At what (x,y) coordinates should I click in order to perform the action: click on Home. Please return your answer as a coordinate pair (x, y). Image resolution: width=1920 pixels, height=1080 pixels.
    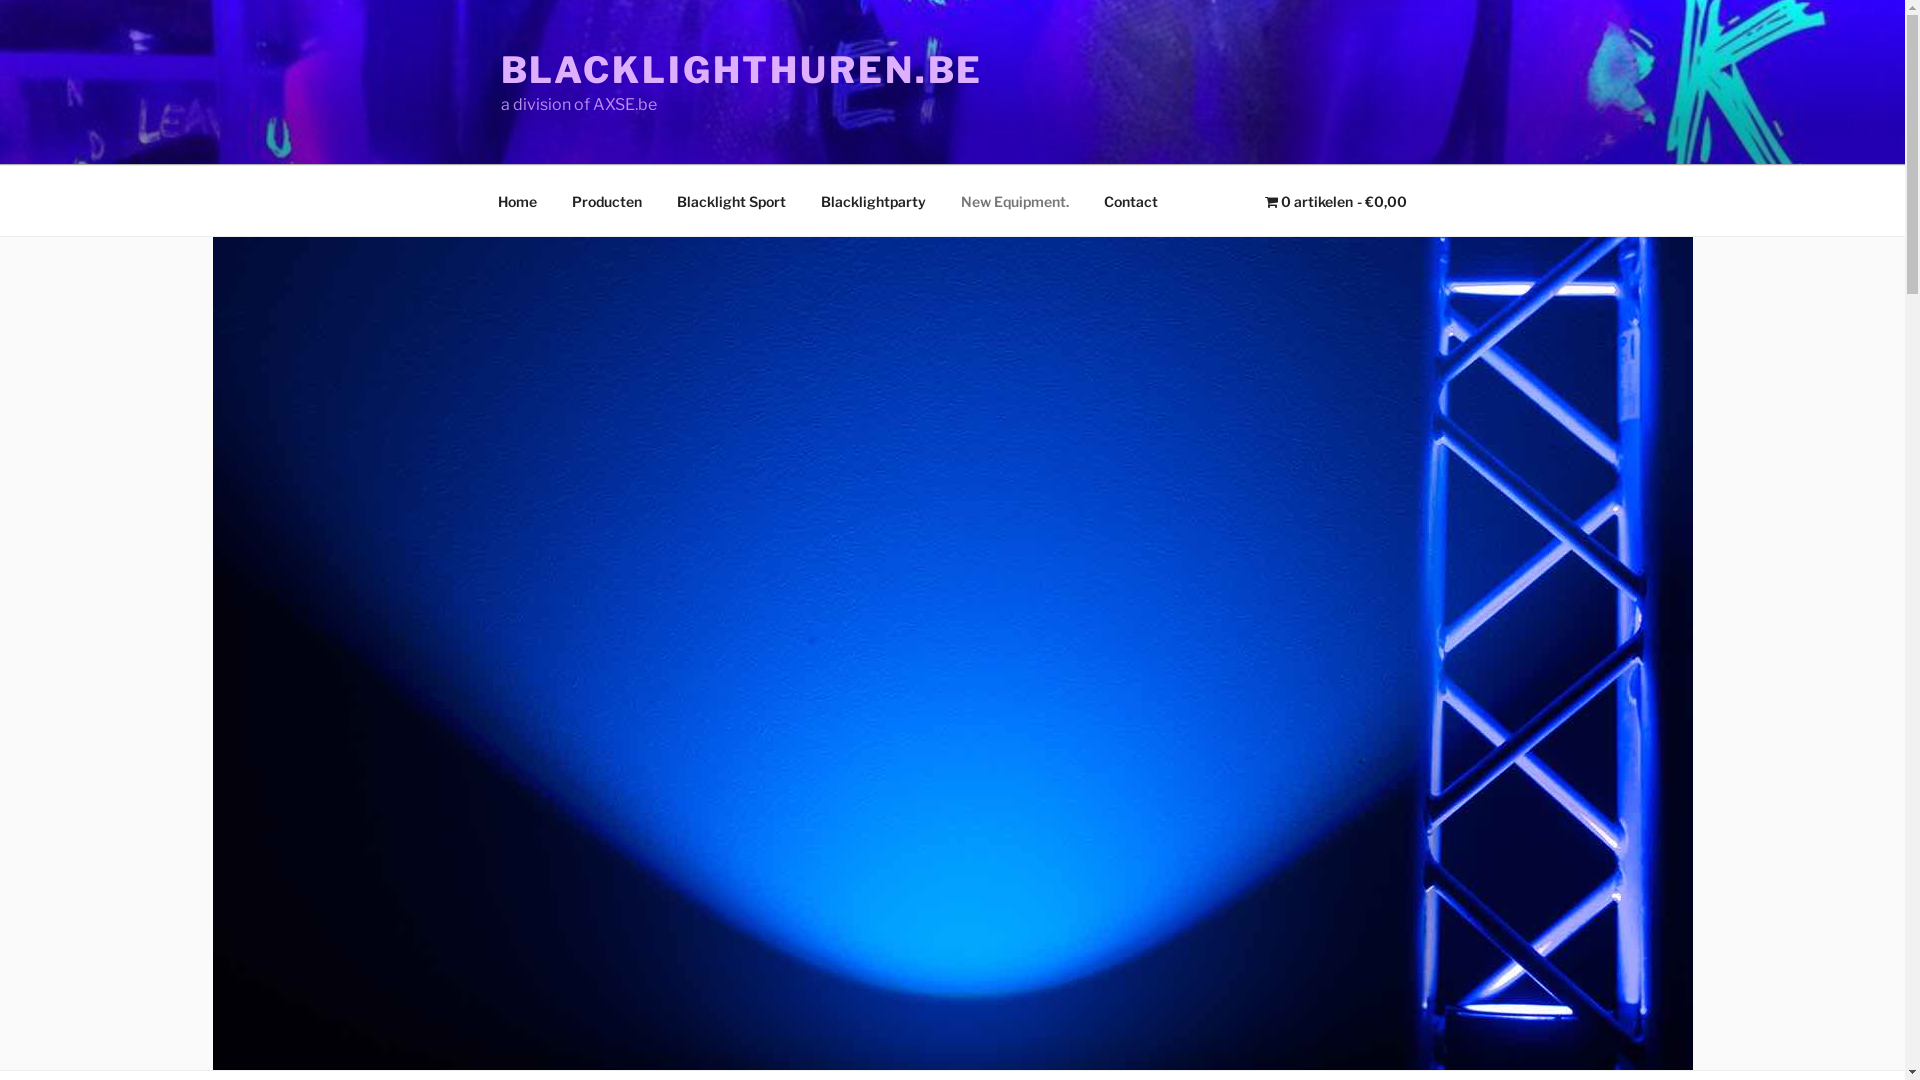
    Looking at the image, I should click on (517, 200).